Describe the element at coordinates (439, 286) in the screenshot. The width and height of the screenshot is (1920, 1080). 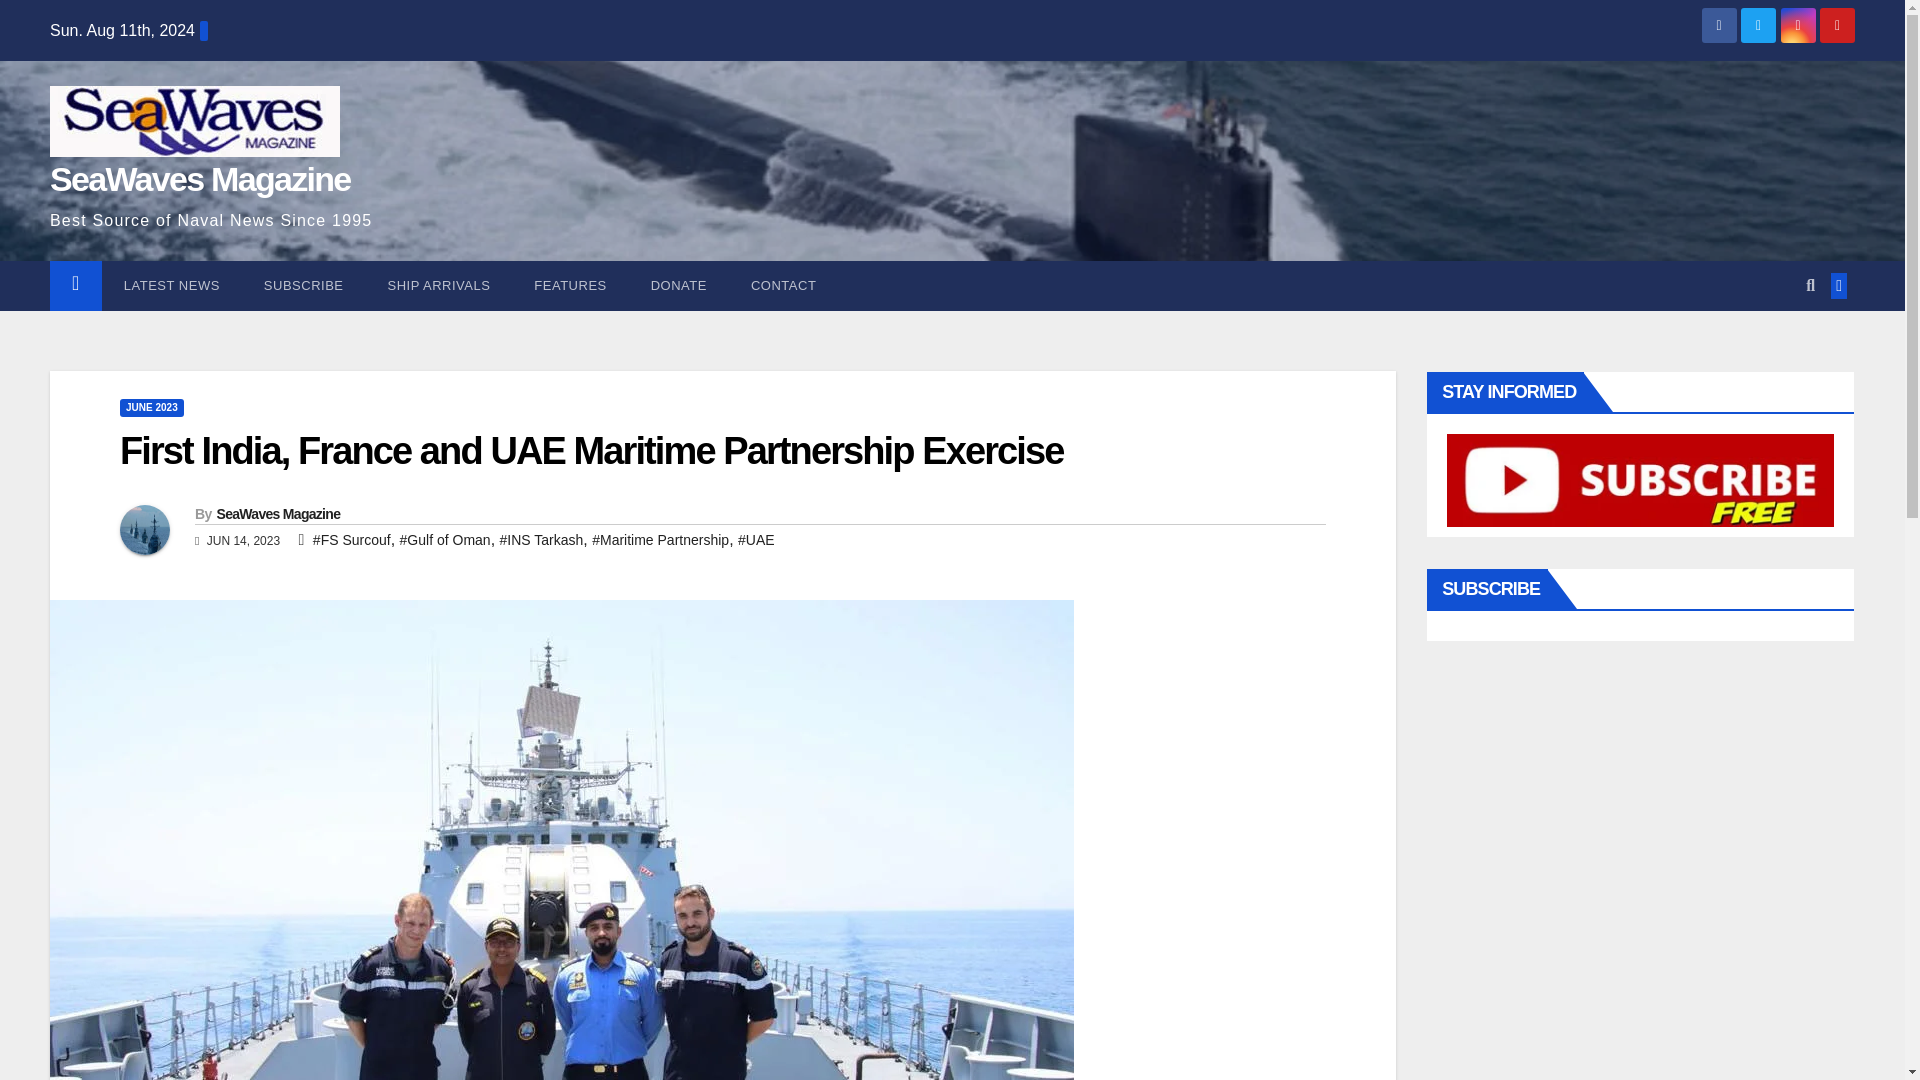
I see `Ship Arrivals` at that location.